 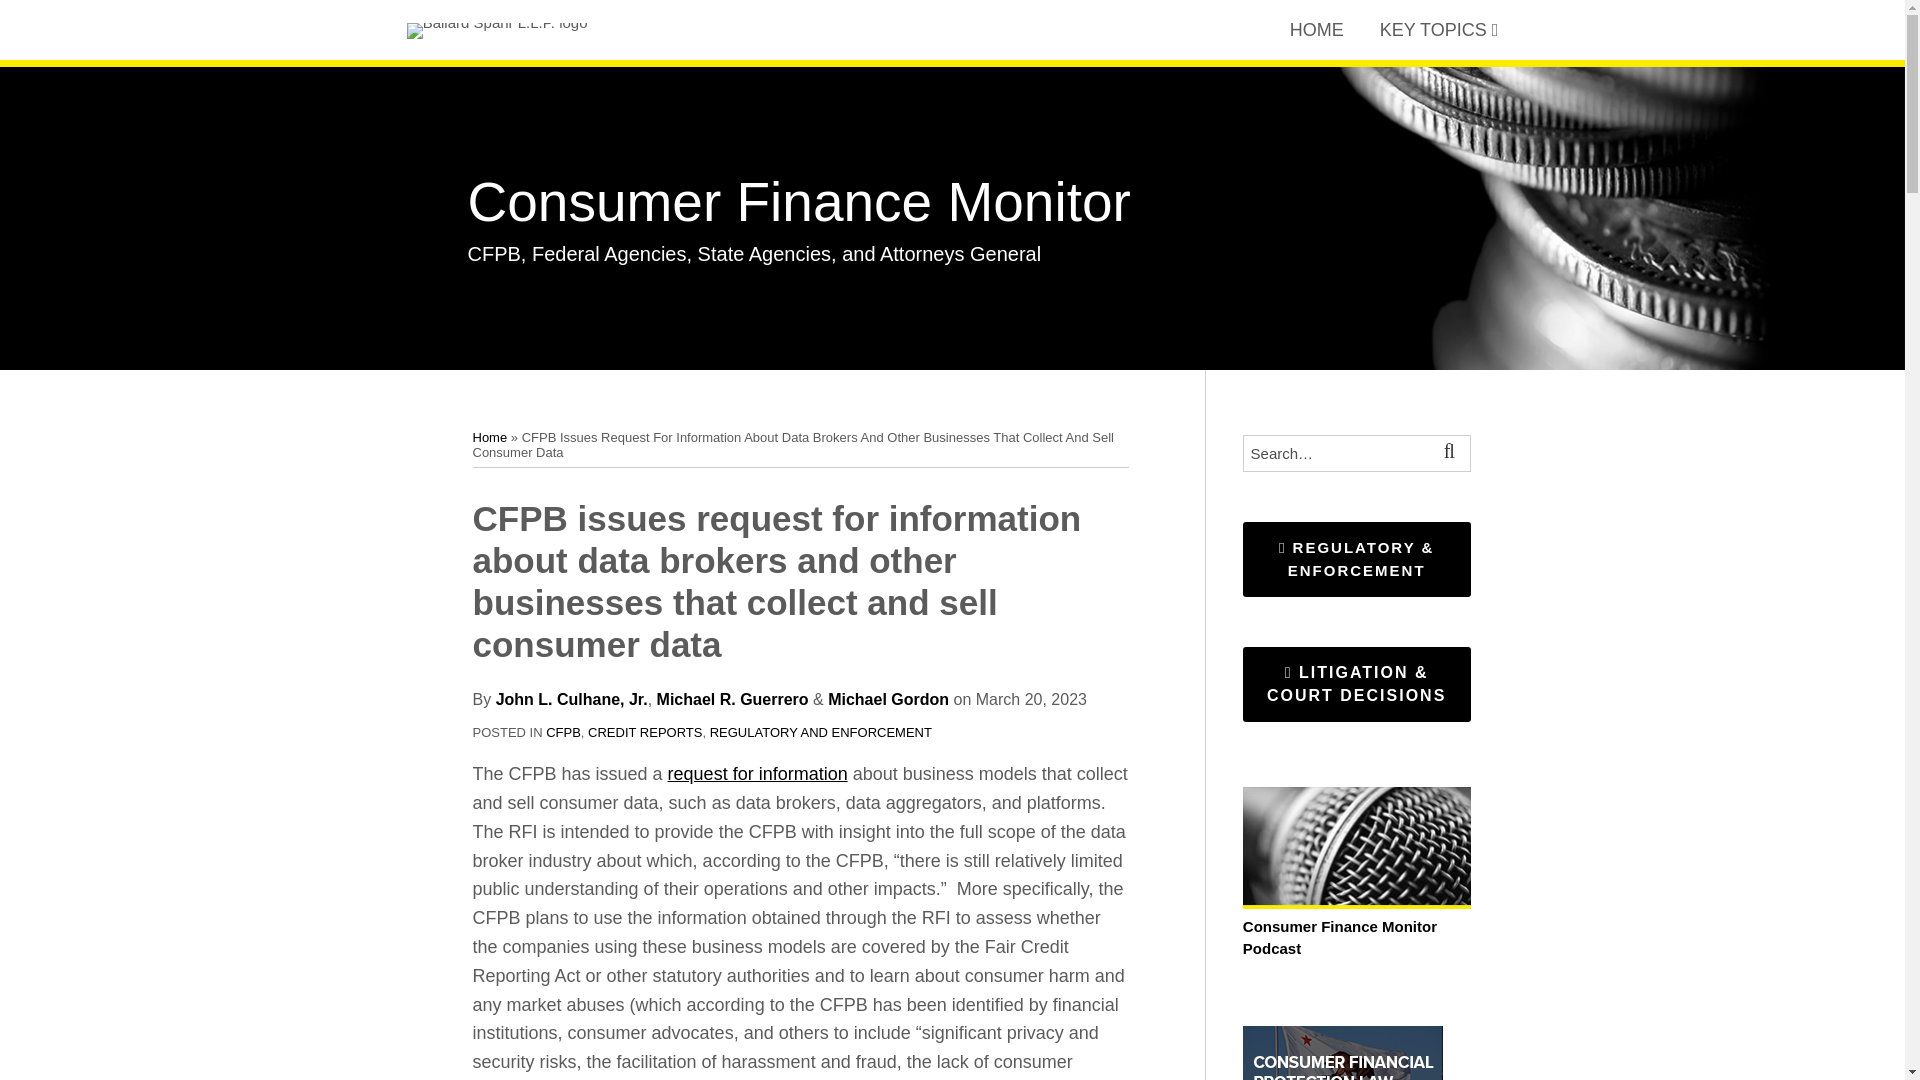 I want to click on Michael R. Guerrero, so click(x=732, y=700).